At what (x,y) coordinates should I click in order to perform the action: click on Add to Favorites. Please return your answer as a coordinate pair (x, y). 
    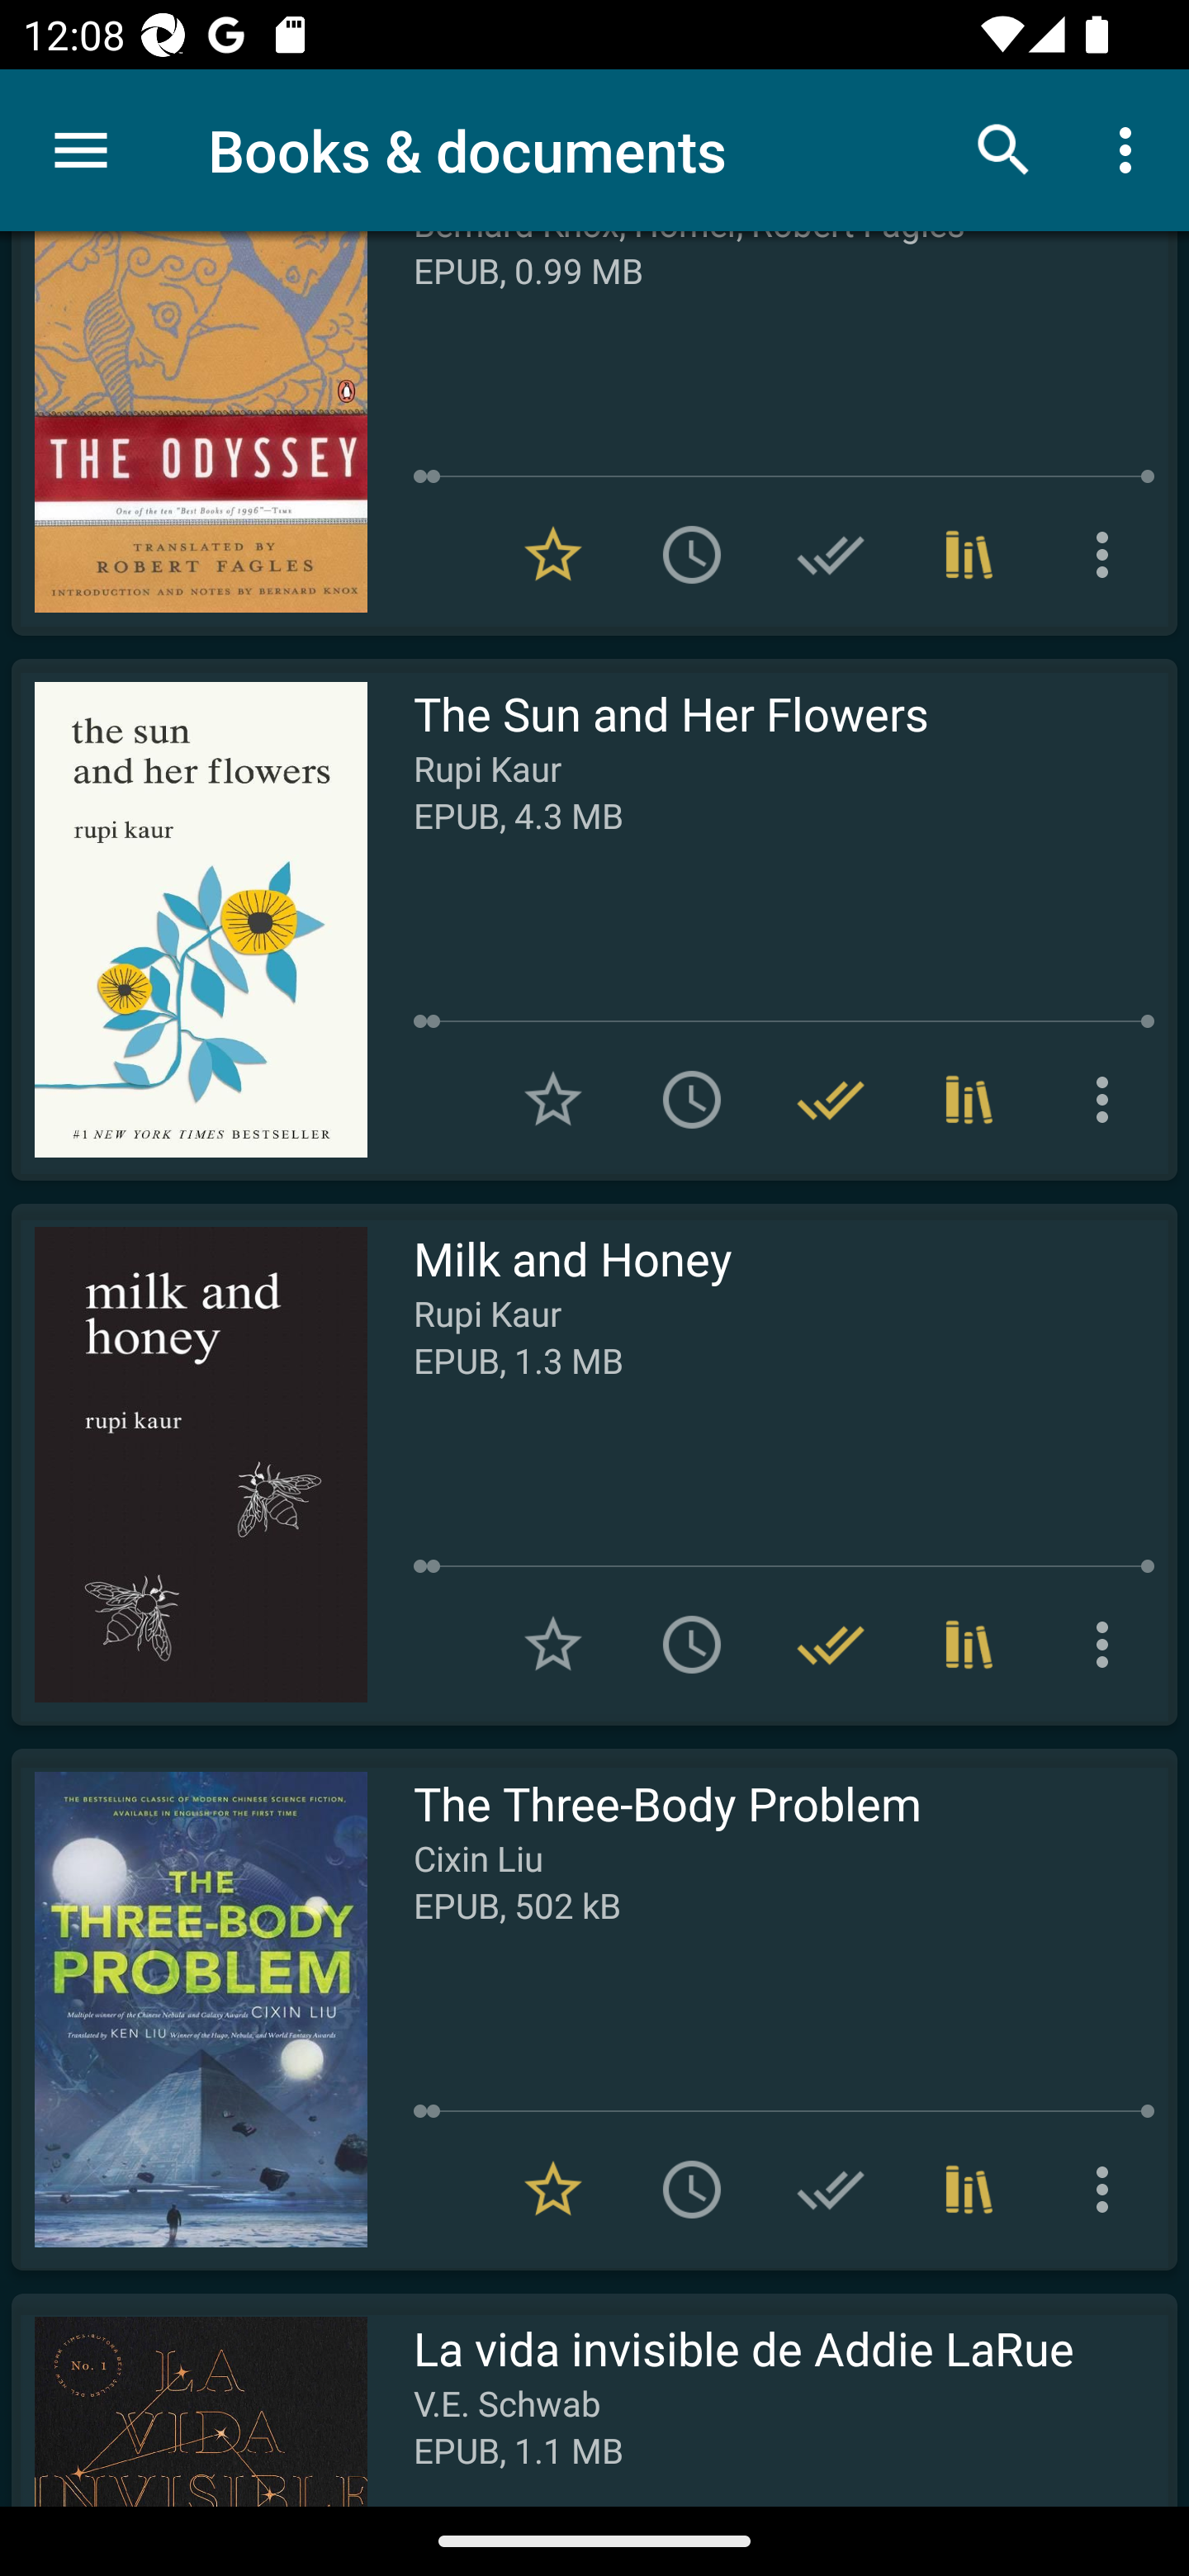
    Looking at the image, I should click on (553, 1645).